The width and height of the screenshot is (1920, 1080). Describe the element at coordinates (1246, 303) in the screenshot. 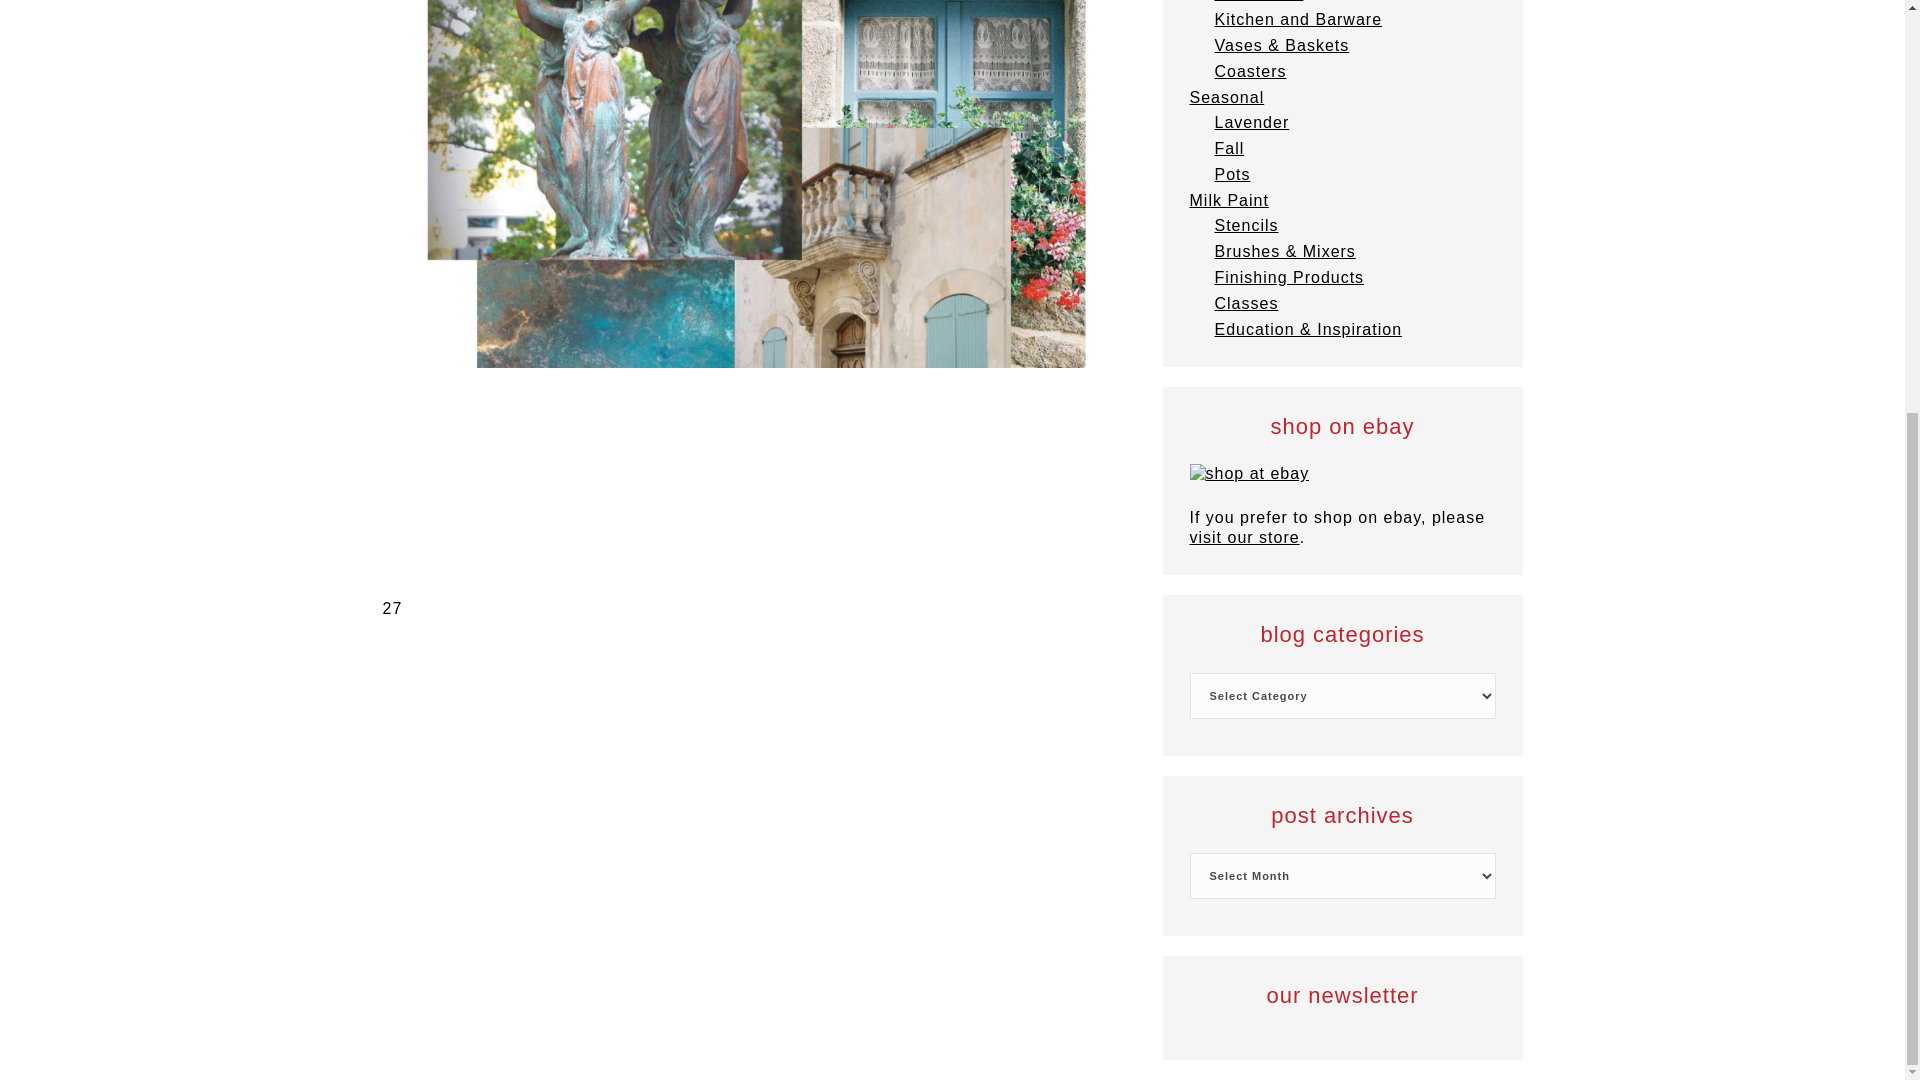

I see `Classes` at that location.